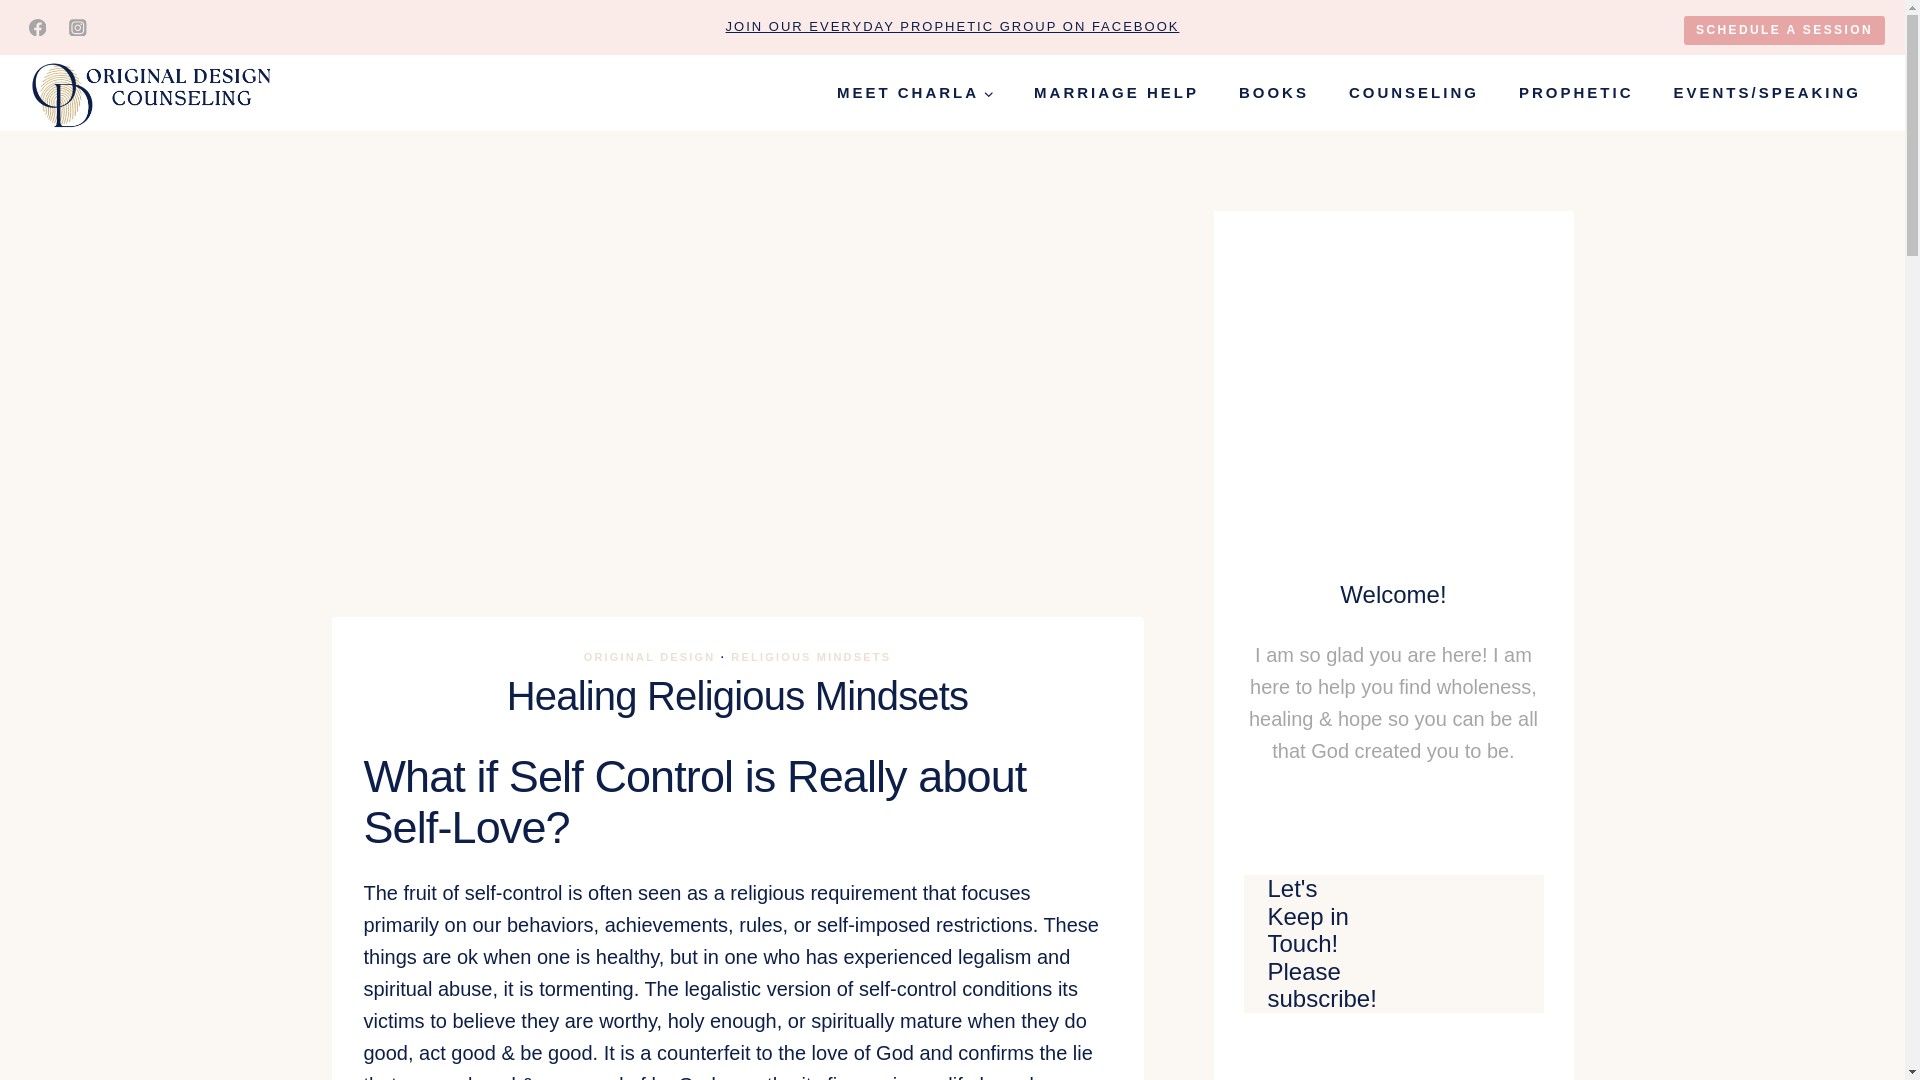 The image size is (1920, 1080). Describe the element at coordinates (1784, 30) in the screenshot. I see `SCHEDULE A SESSION` at that location.